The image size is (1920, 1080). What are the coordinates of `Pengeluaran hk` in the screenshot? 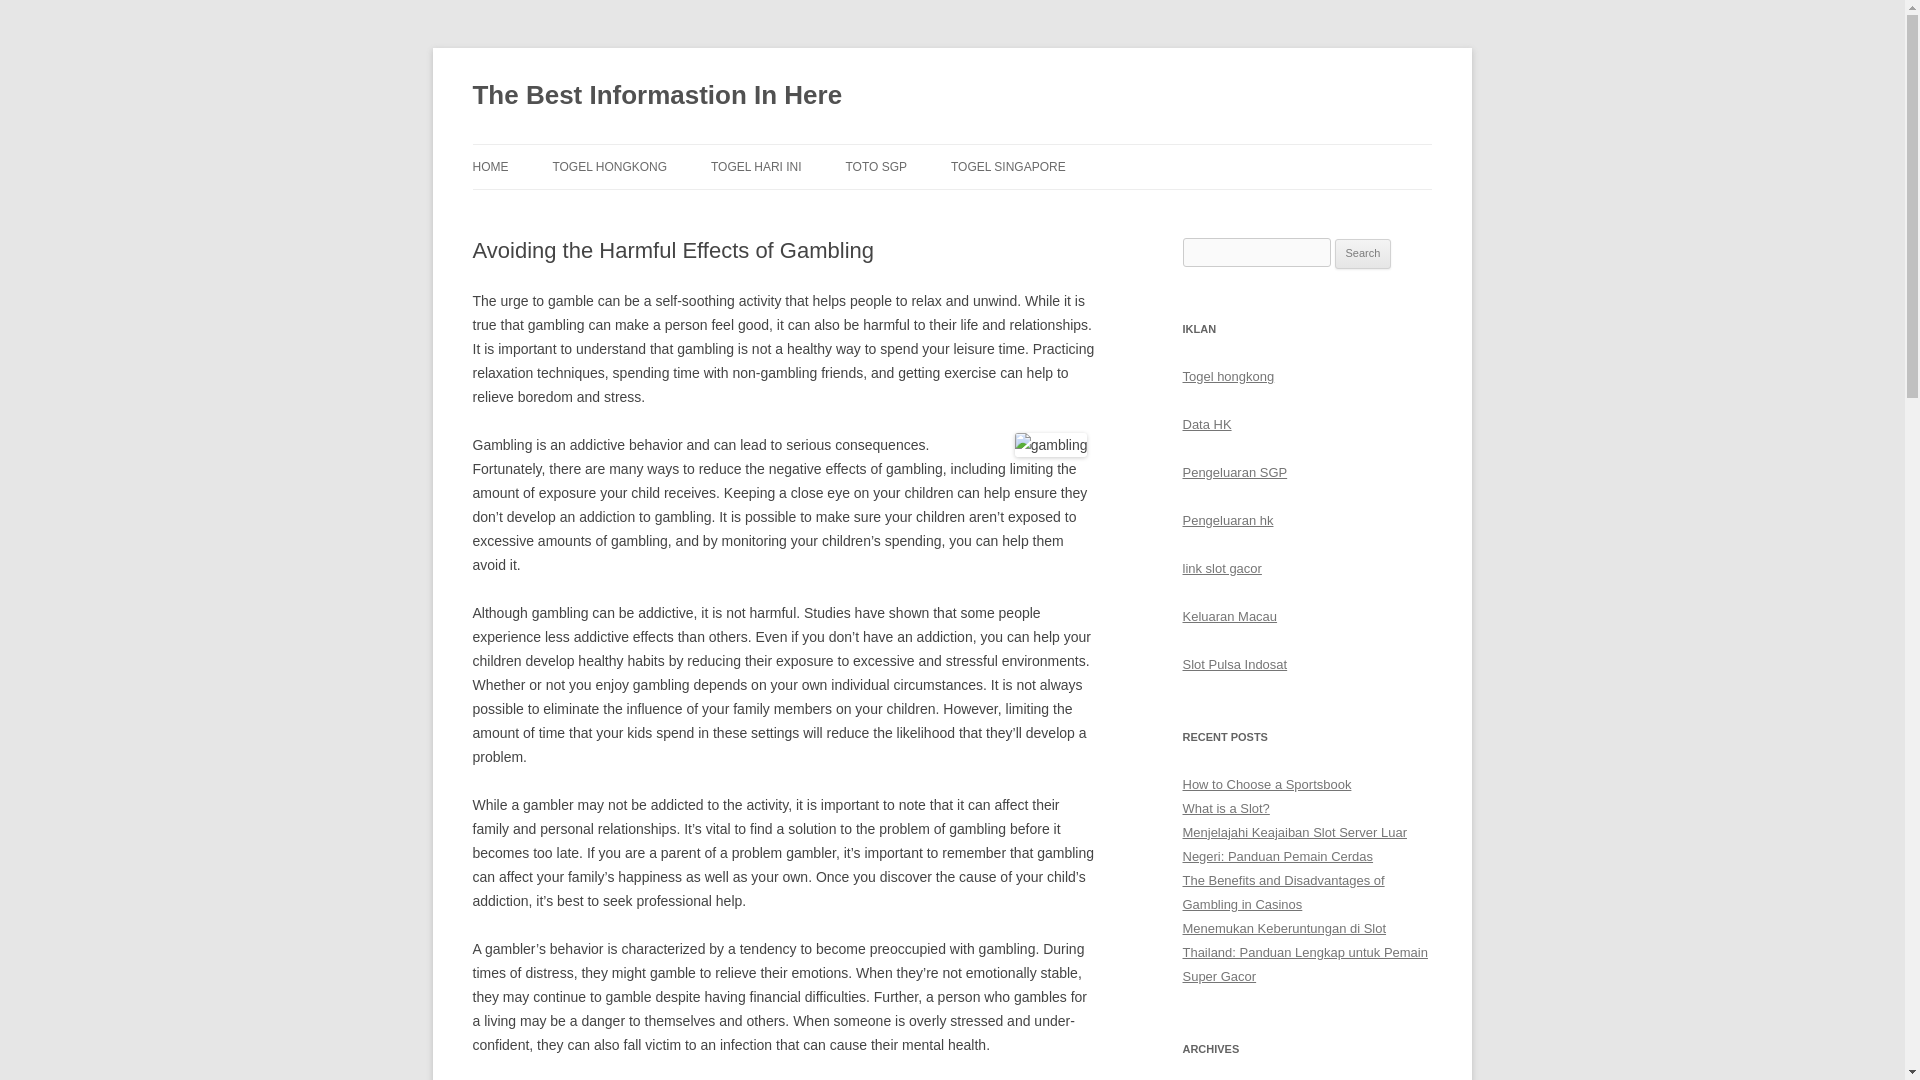 It's located at (1227, 520).